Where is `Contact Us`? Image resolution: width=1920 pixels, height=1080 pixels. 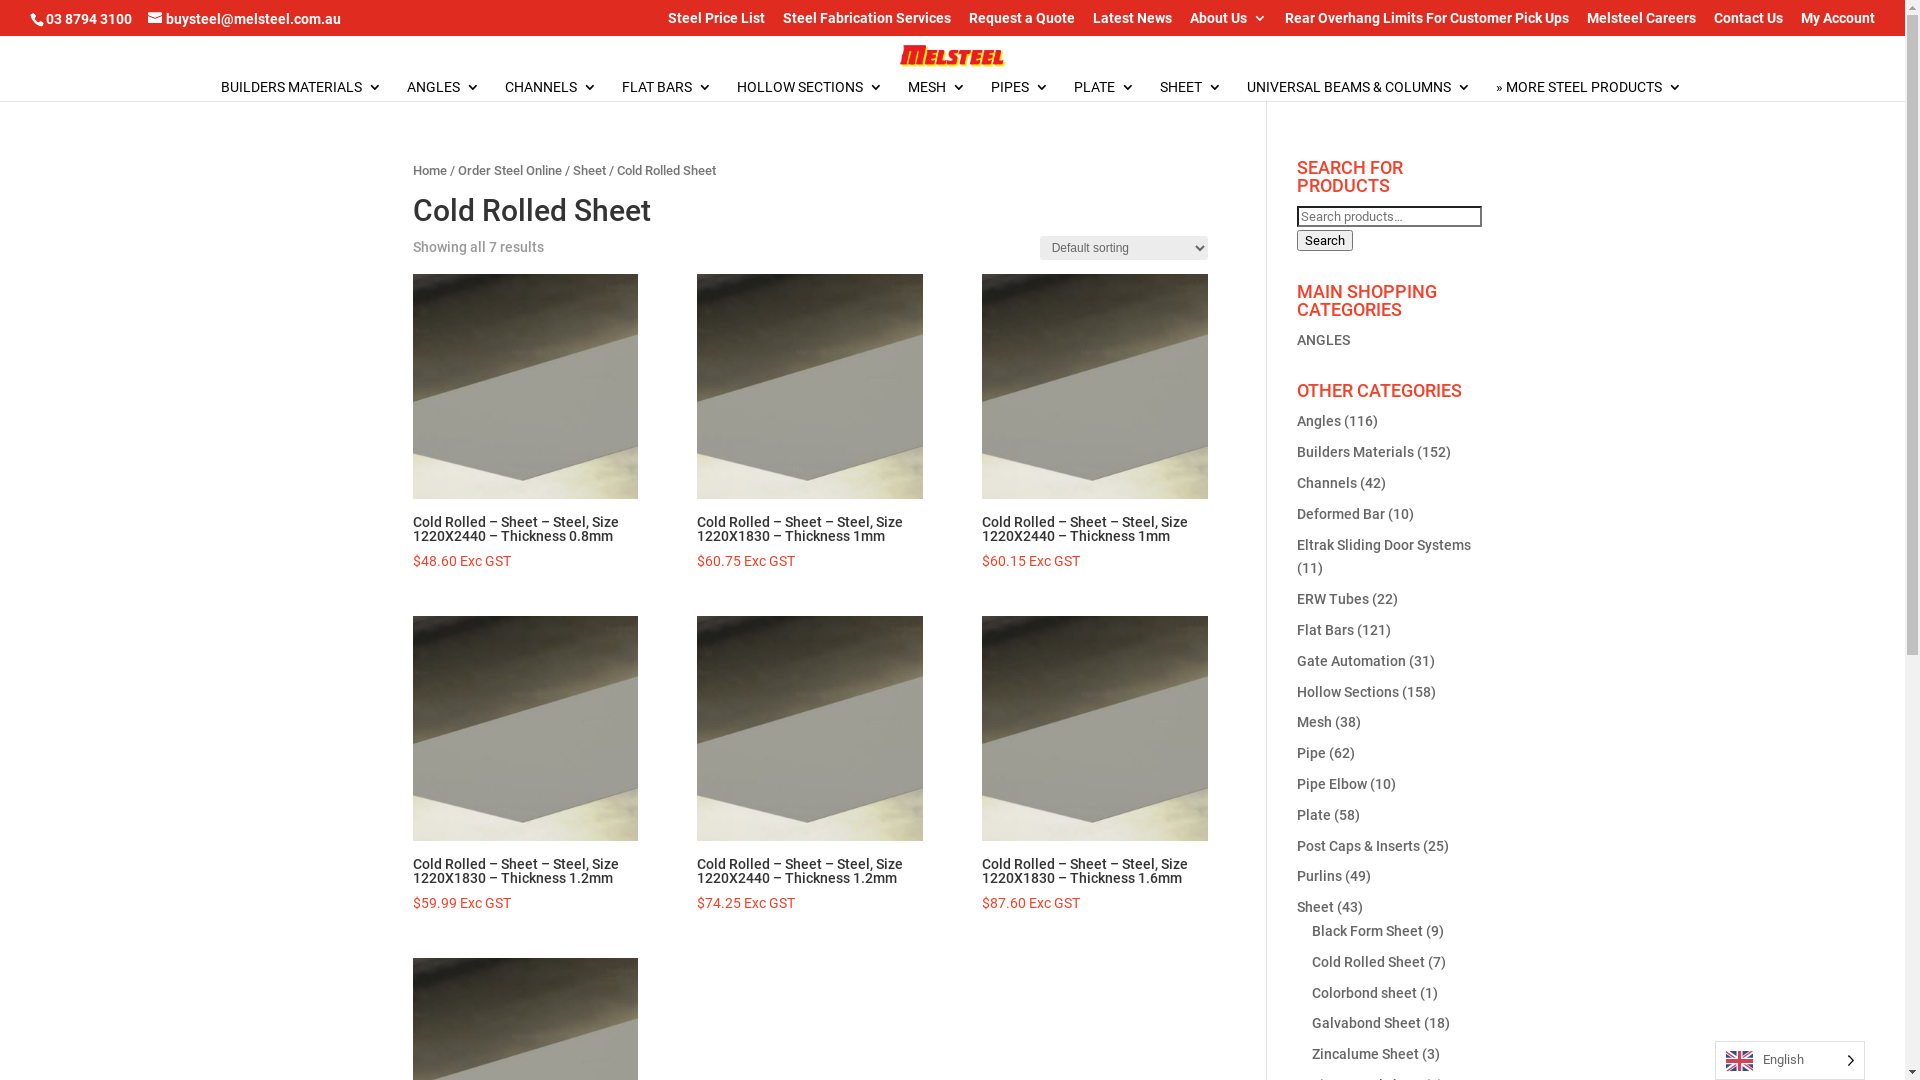
Contact Us is located at coordinates (1748, 22).